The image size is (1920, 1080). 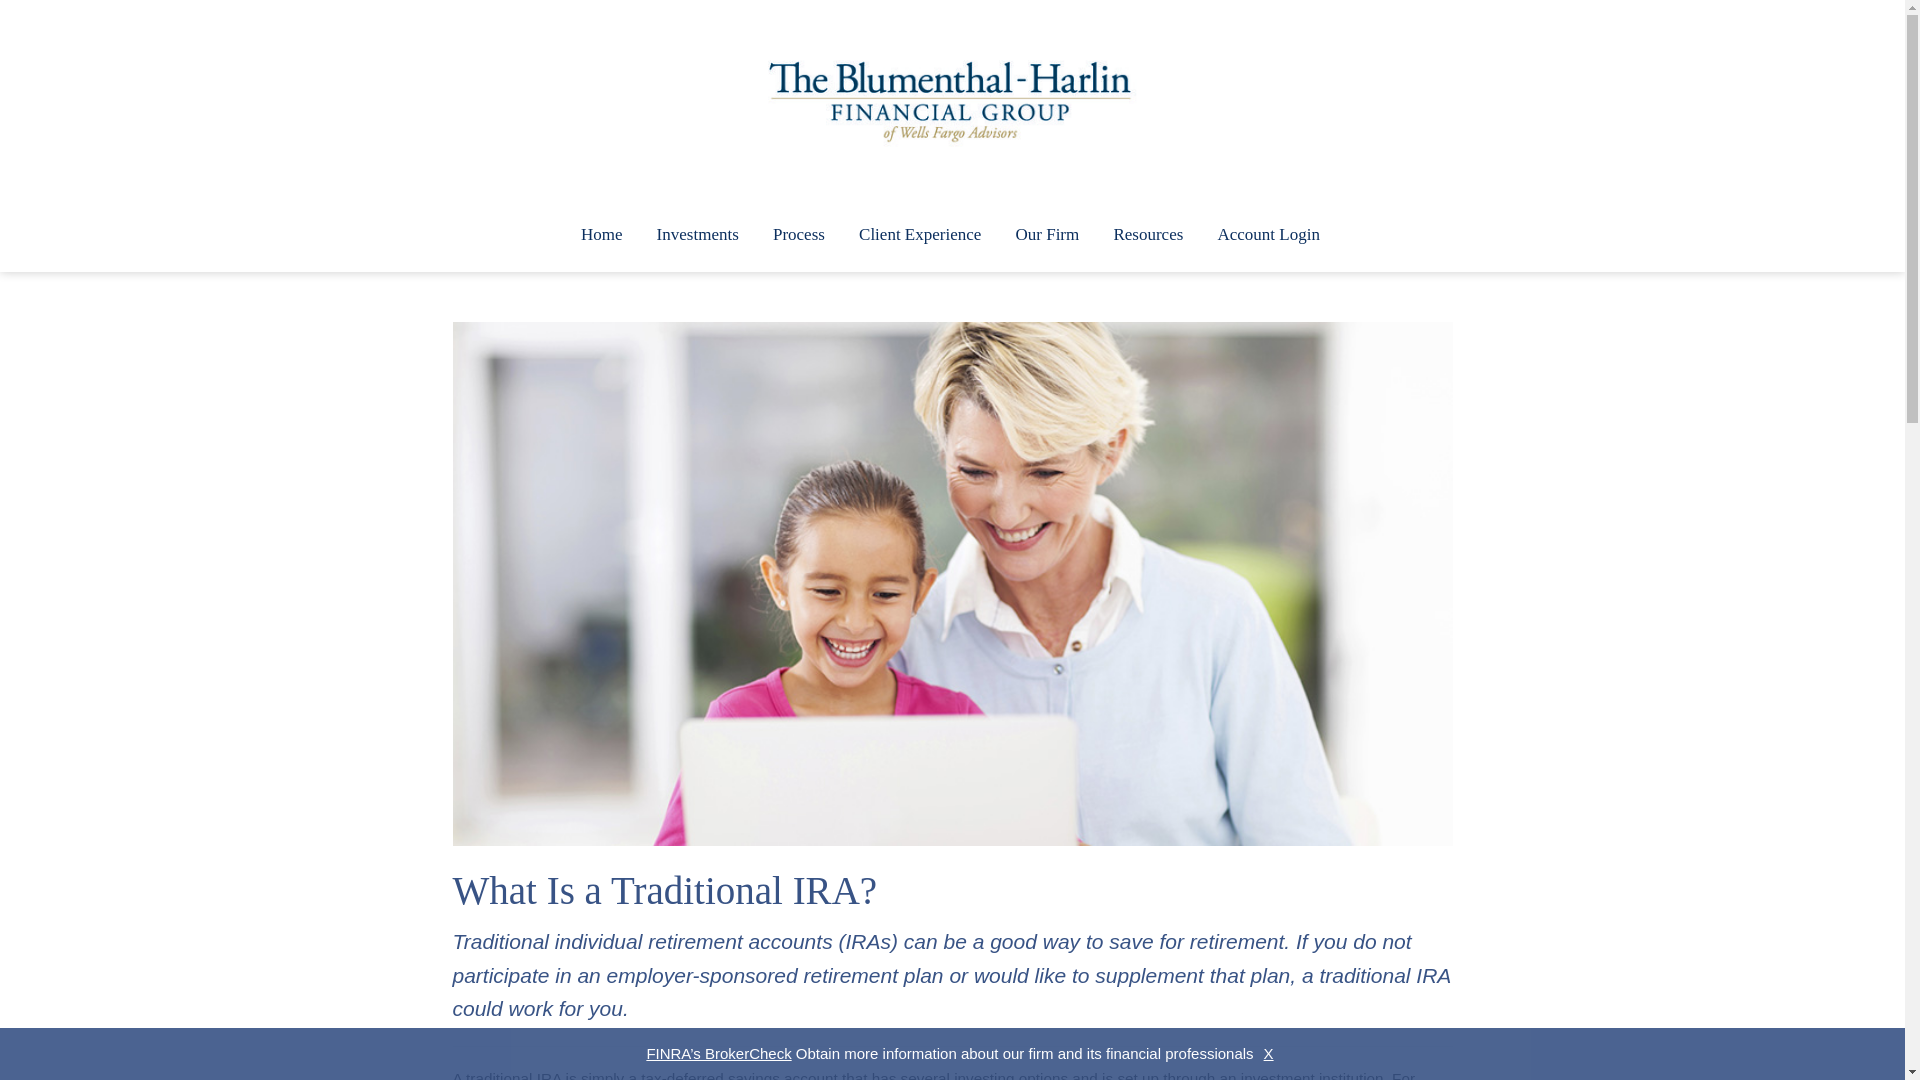 I want to click on Resources, so click(x=1148, y=236).